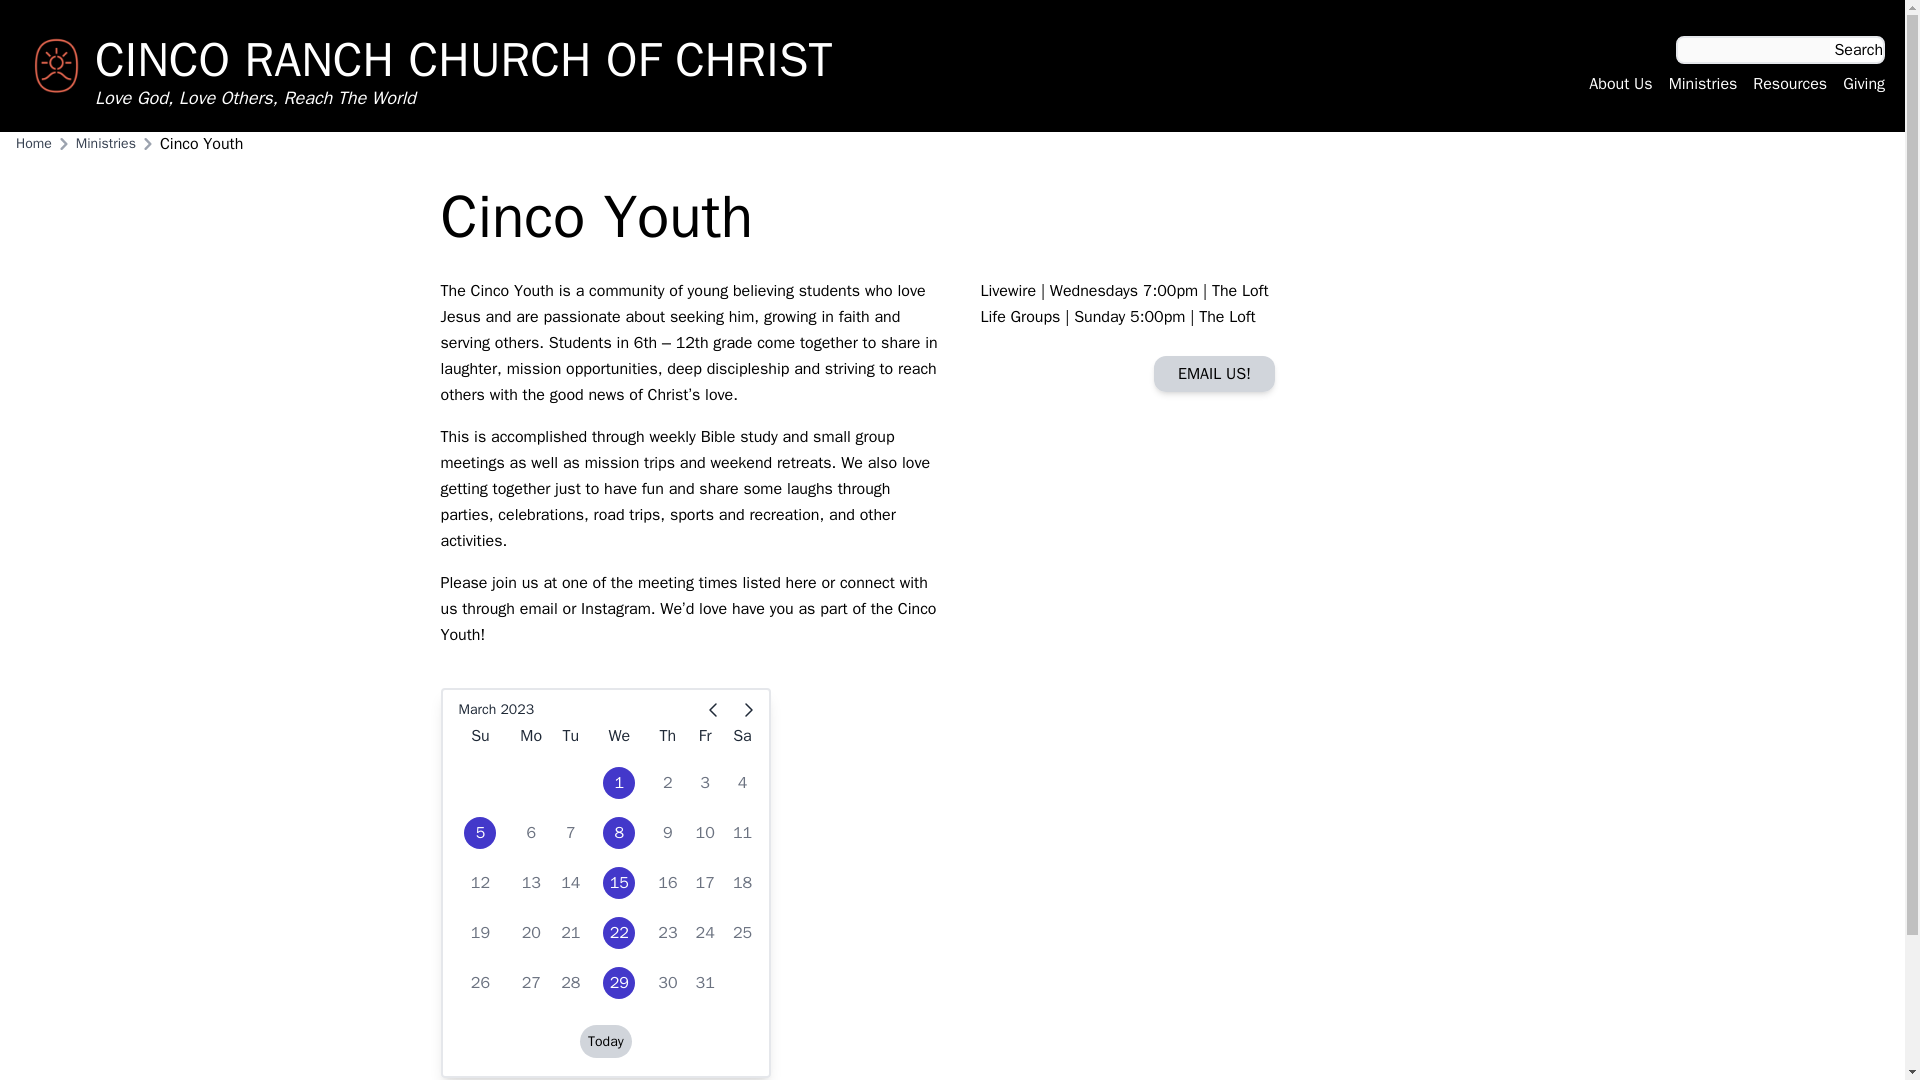 Image resolution: width=1920 pixels, height=1080 pixels. What do you see at coordinates (1790, 84) in the screenshot?
I see `Resources` at bounding box center [1790, 84].